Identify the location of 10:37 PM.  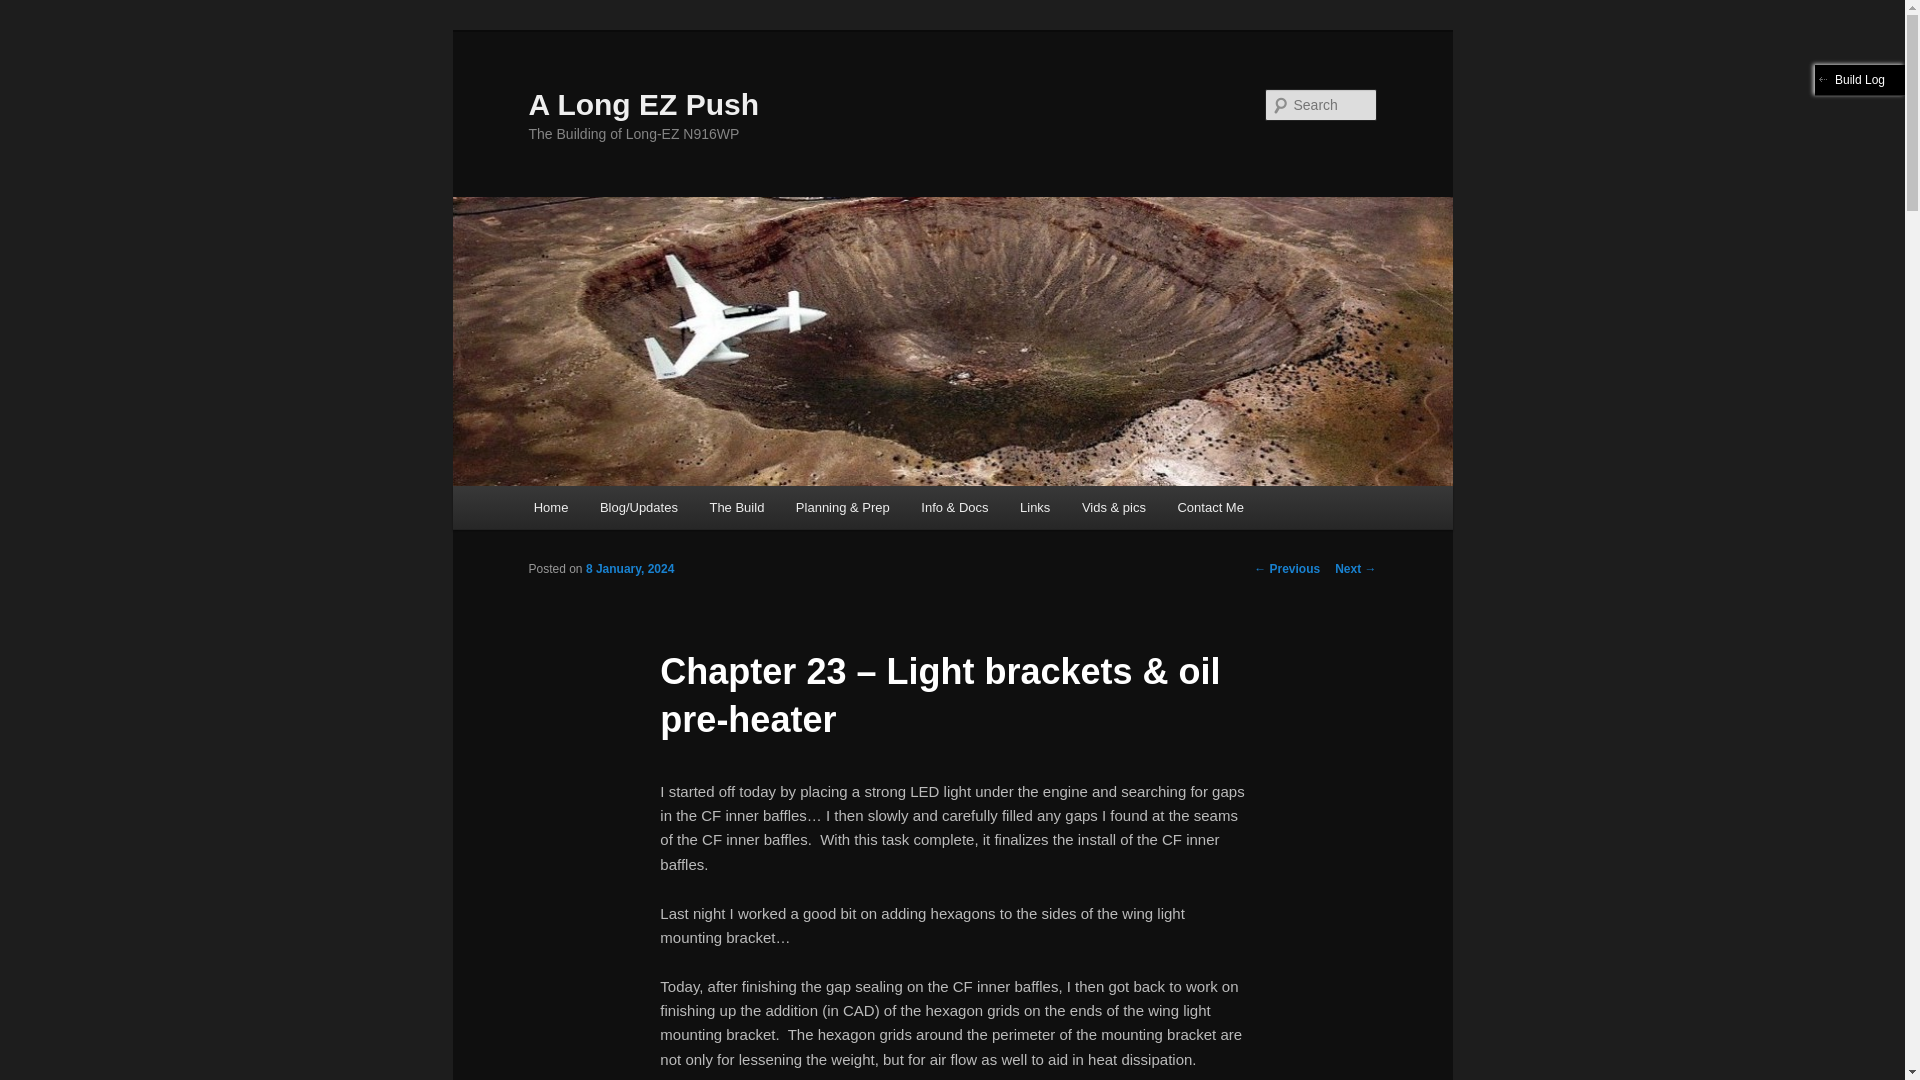
(630, 568).